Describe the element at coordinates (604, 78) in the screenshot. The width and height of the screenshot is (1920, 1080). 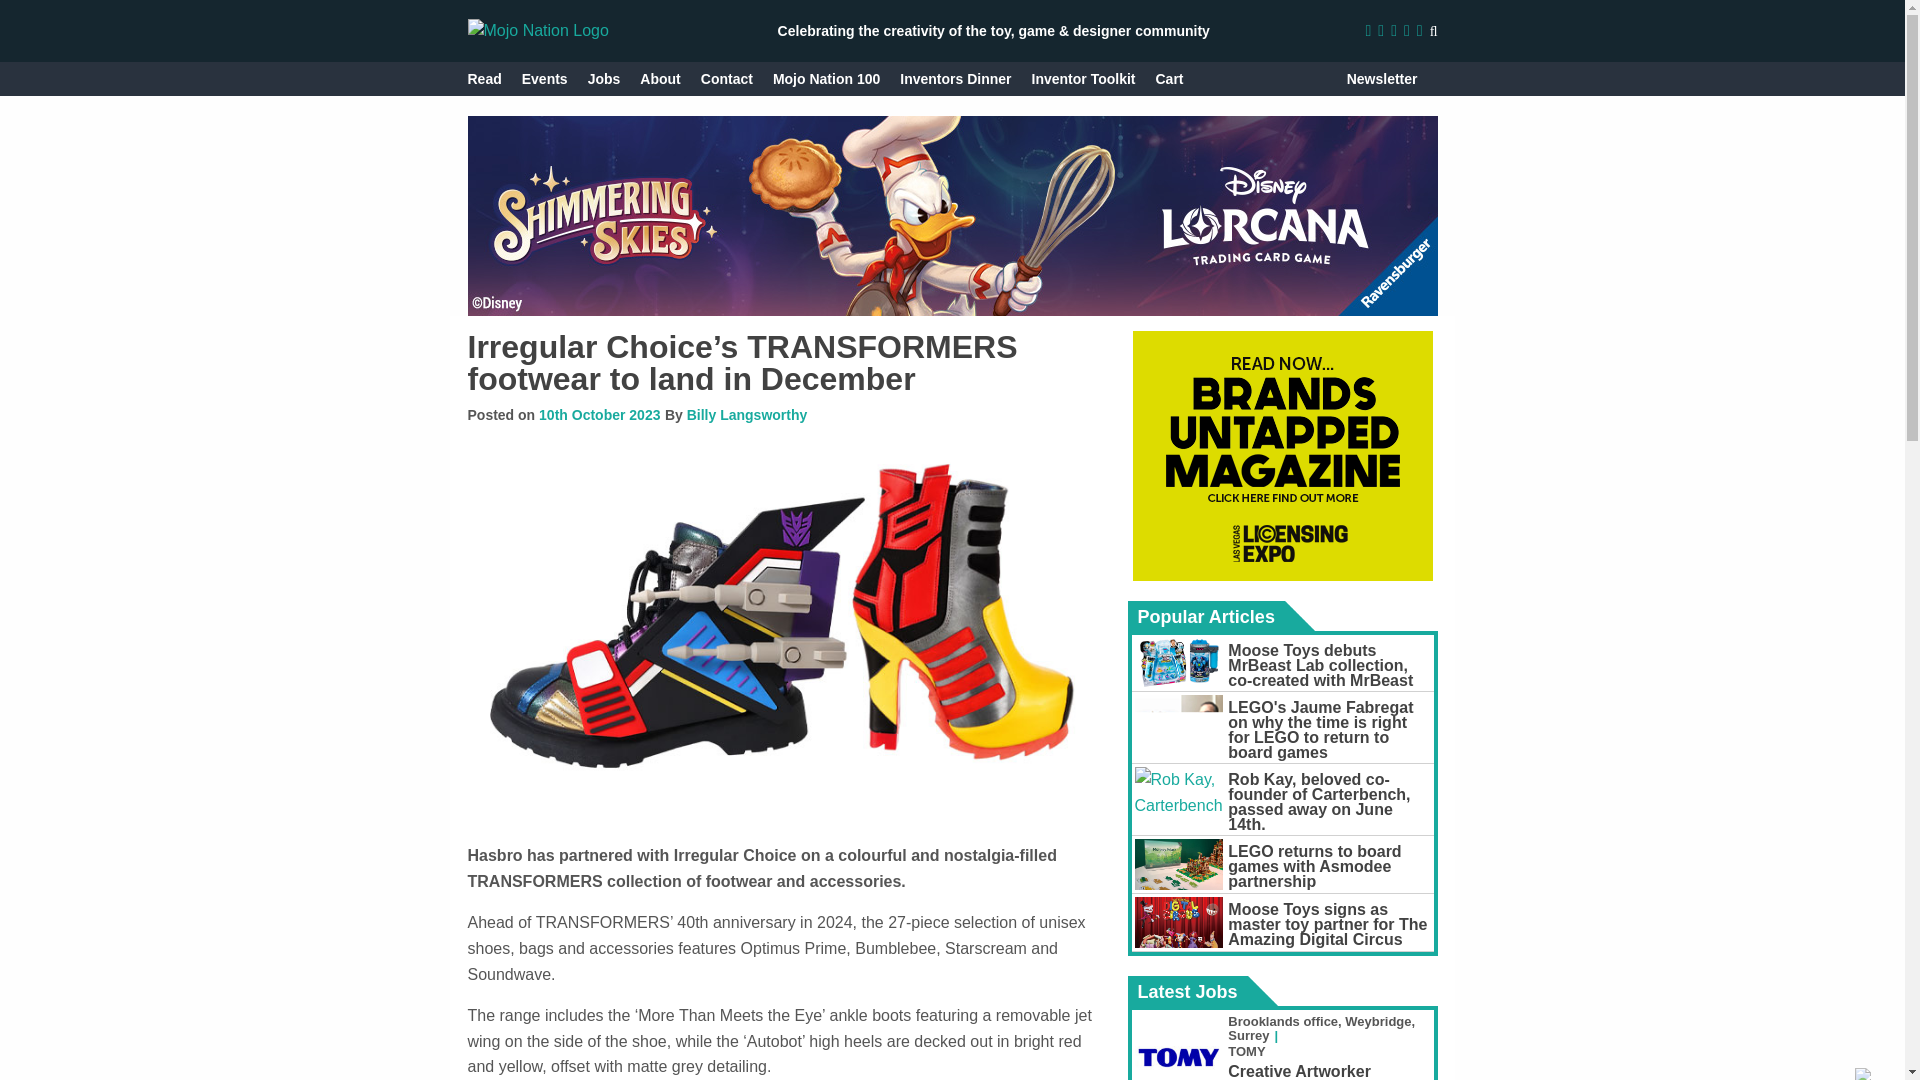
I see `Jobs` at that location.